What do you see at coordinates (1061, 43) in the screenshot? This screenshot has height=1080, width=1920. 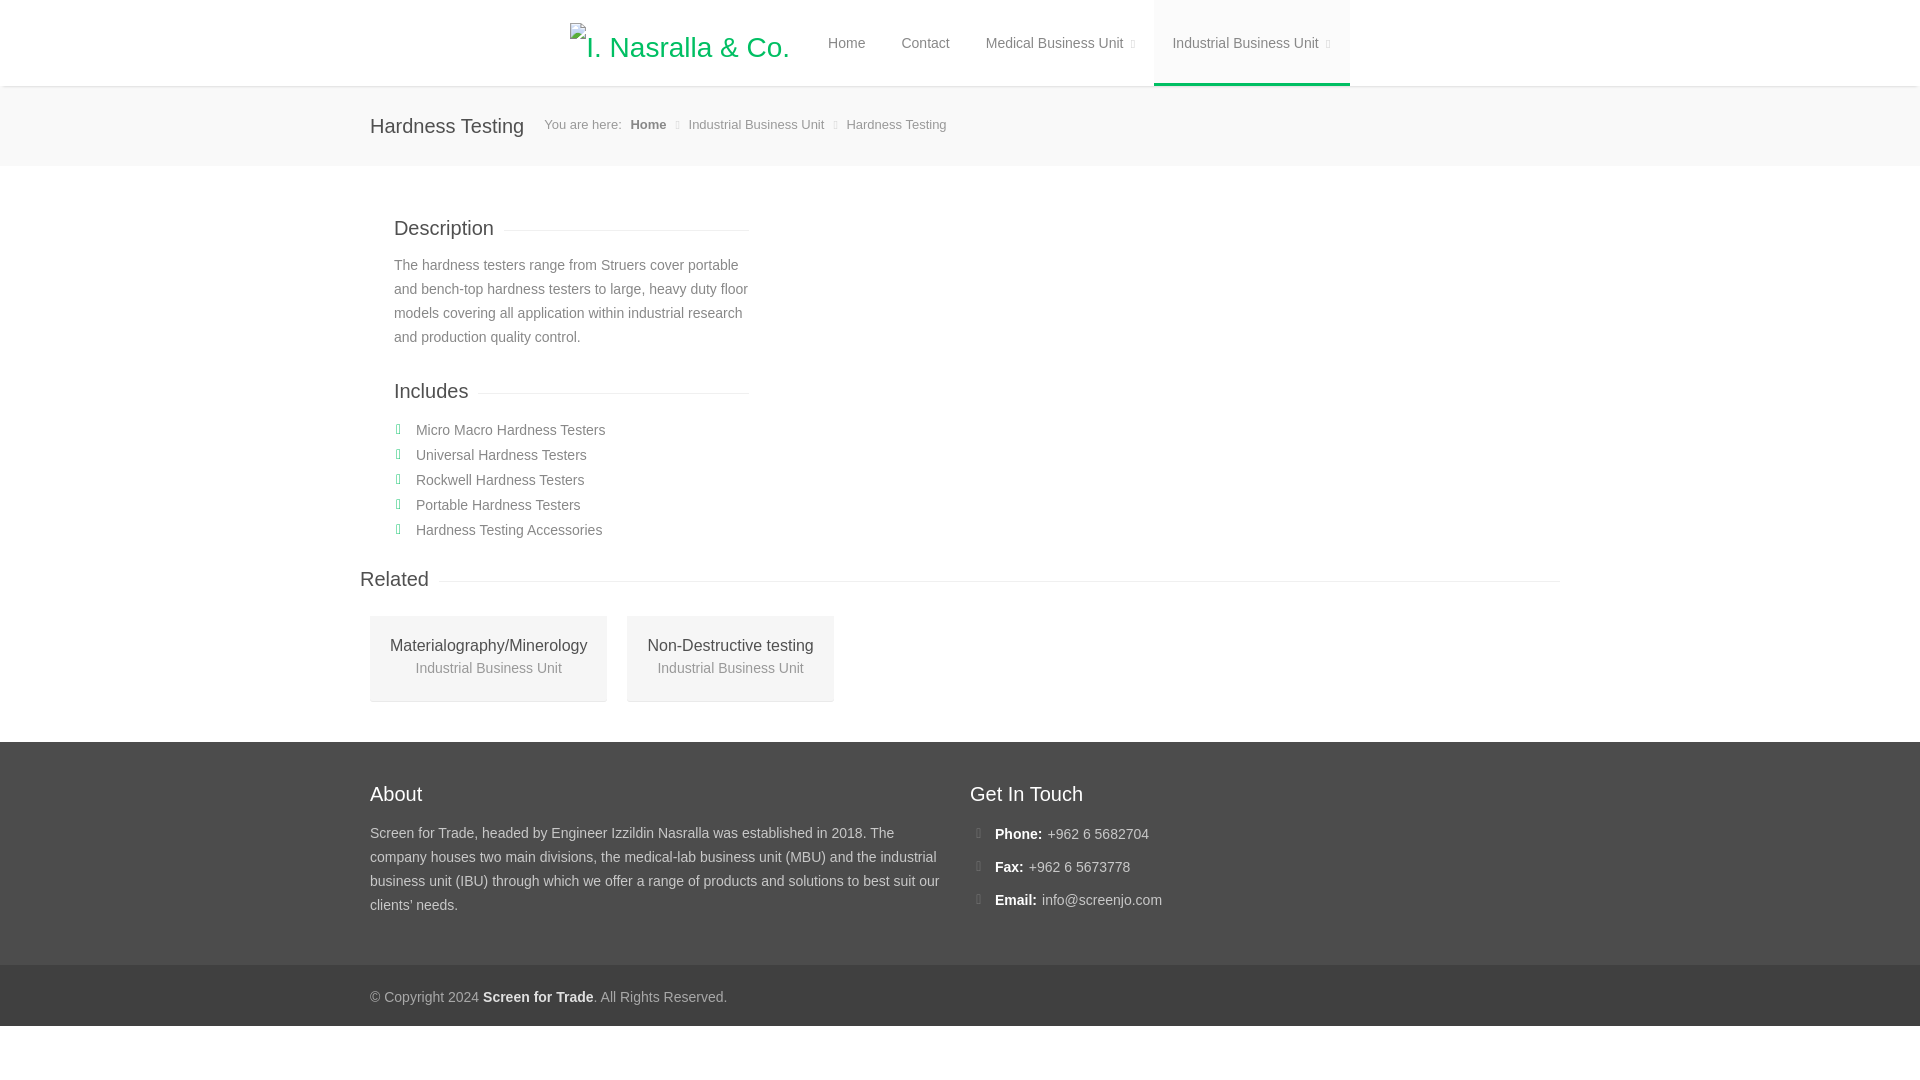 I see `Medical Business Unit` at bounding box center [1061, 43].